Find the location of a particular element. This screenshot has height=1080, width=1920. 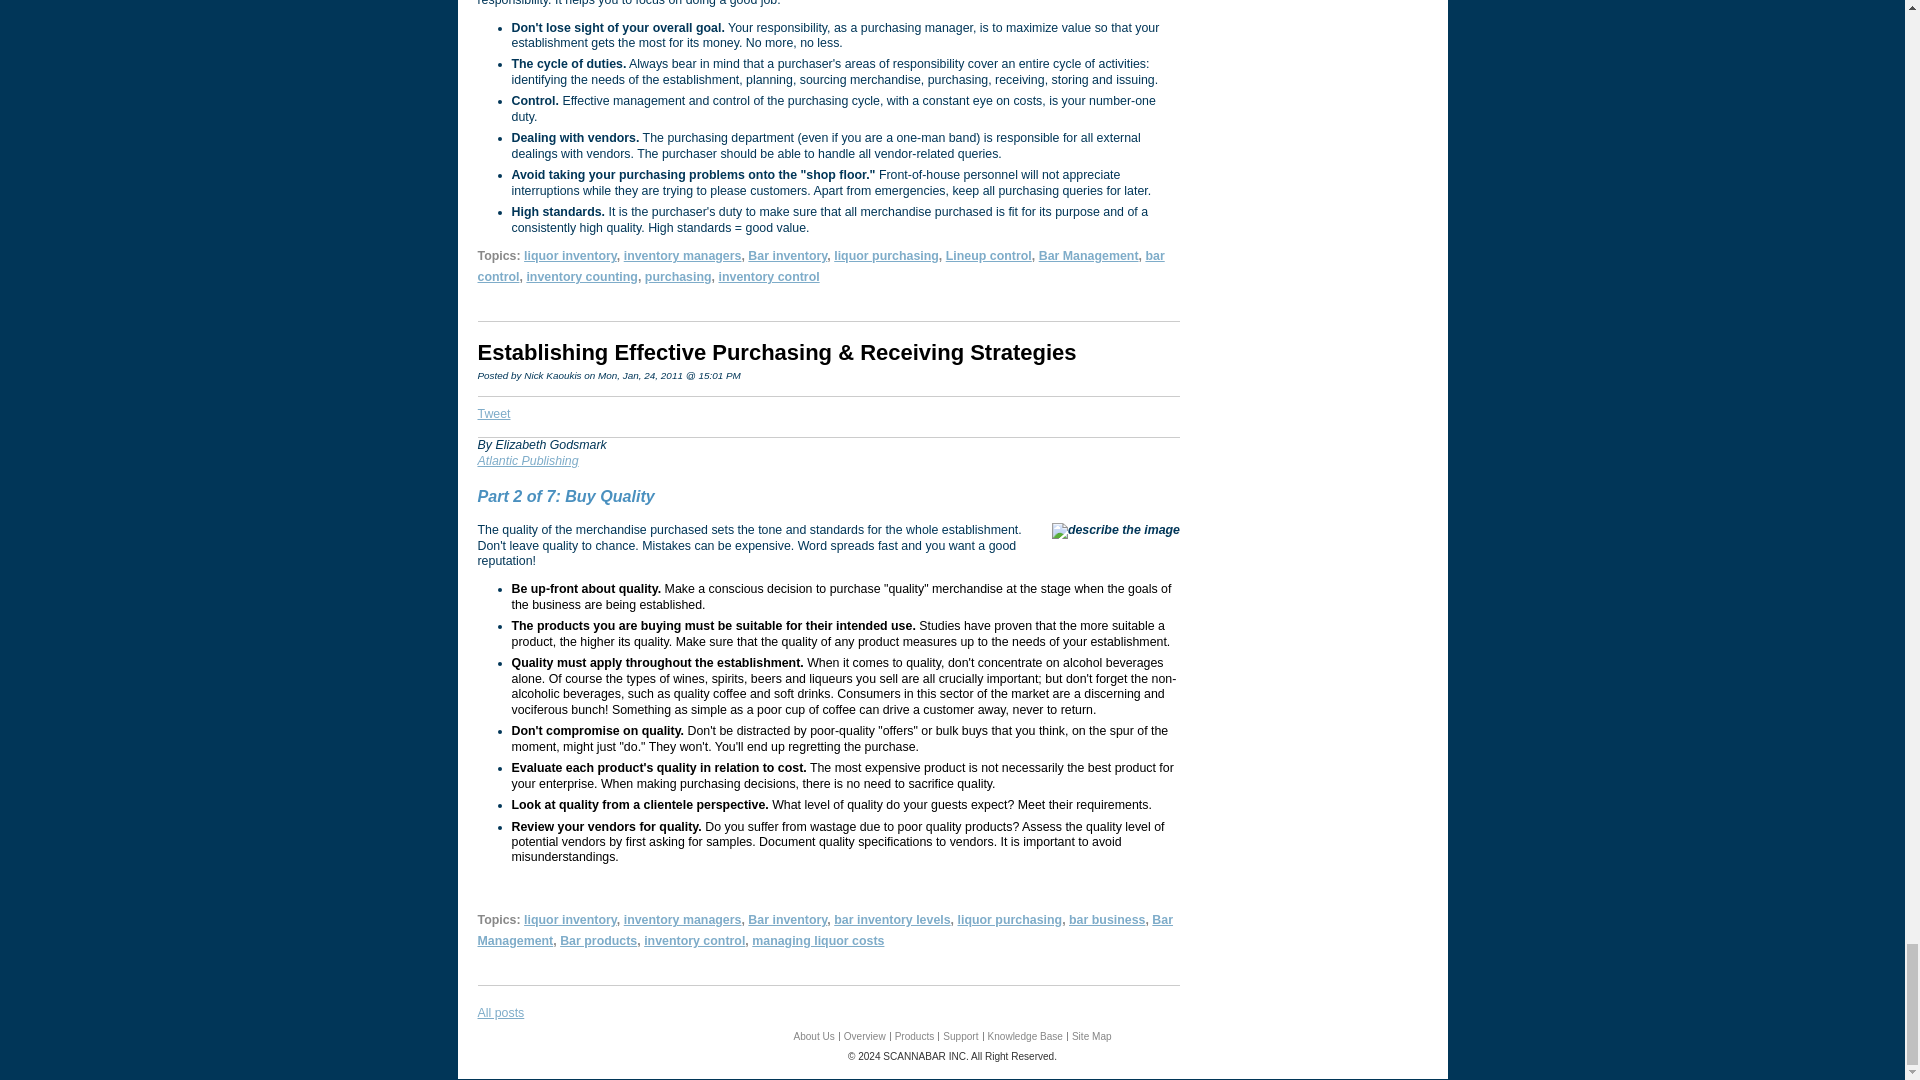

Atlantic Publishing is located at coordinates (528, 460).